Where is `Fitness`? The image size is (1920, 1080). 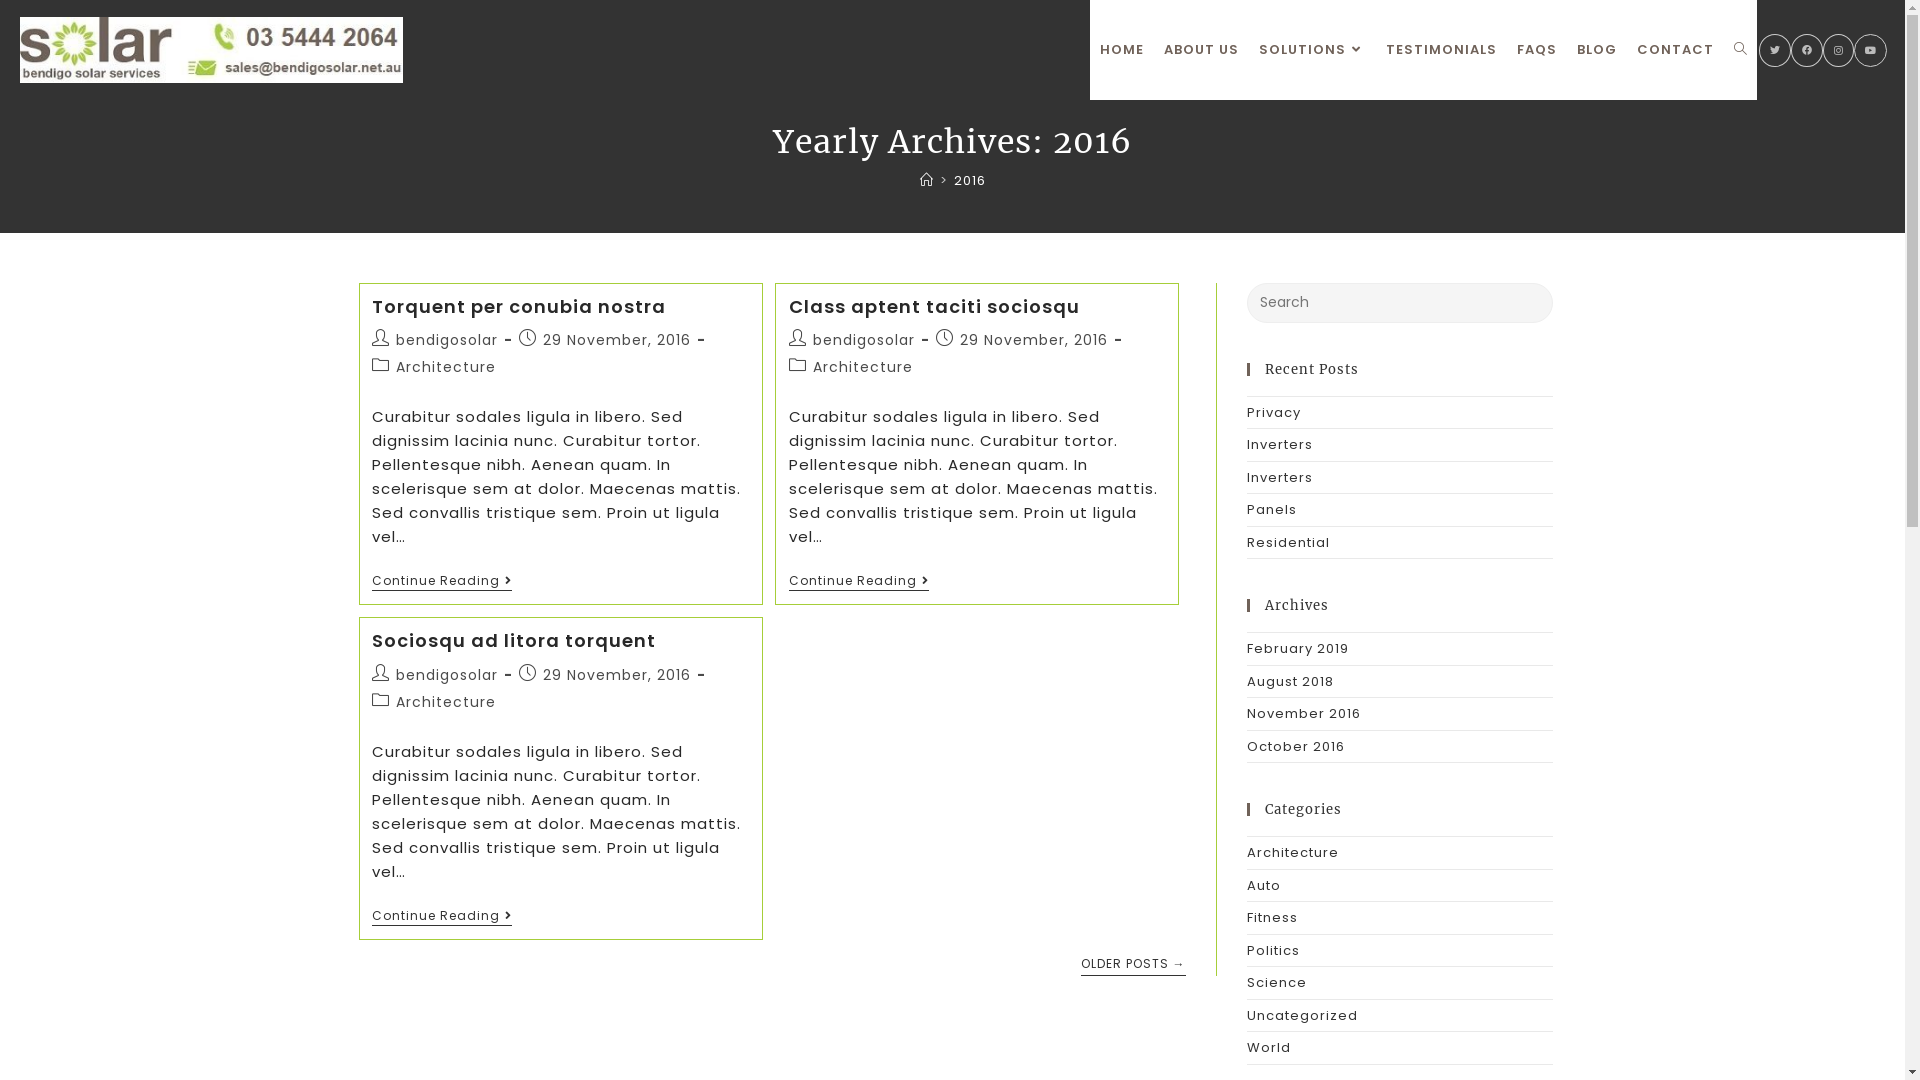 Fitness is located at coordinates (1272, 918).